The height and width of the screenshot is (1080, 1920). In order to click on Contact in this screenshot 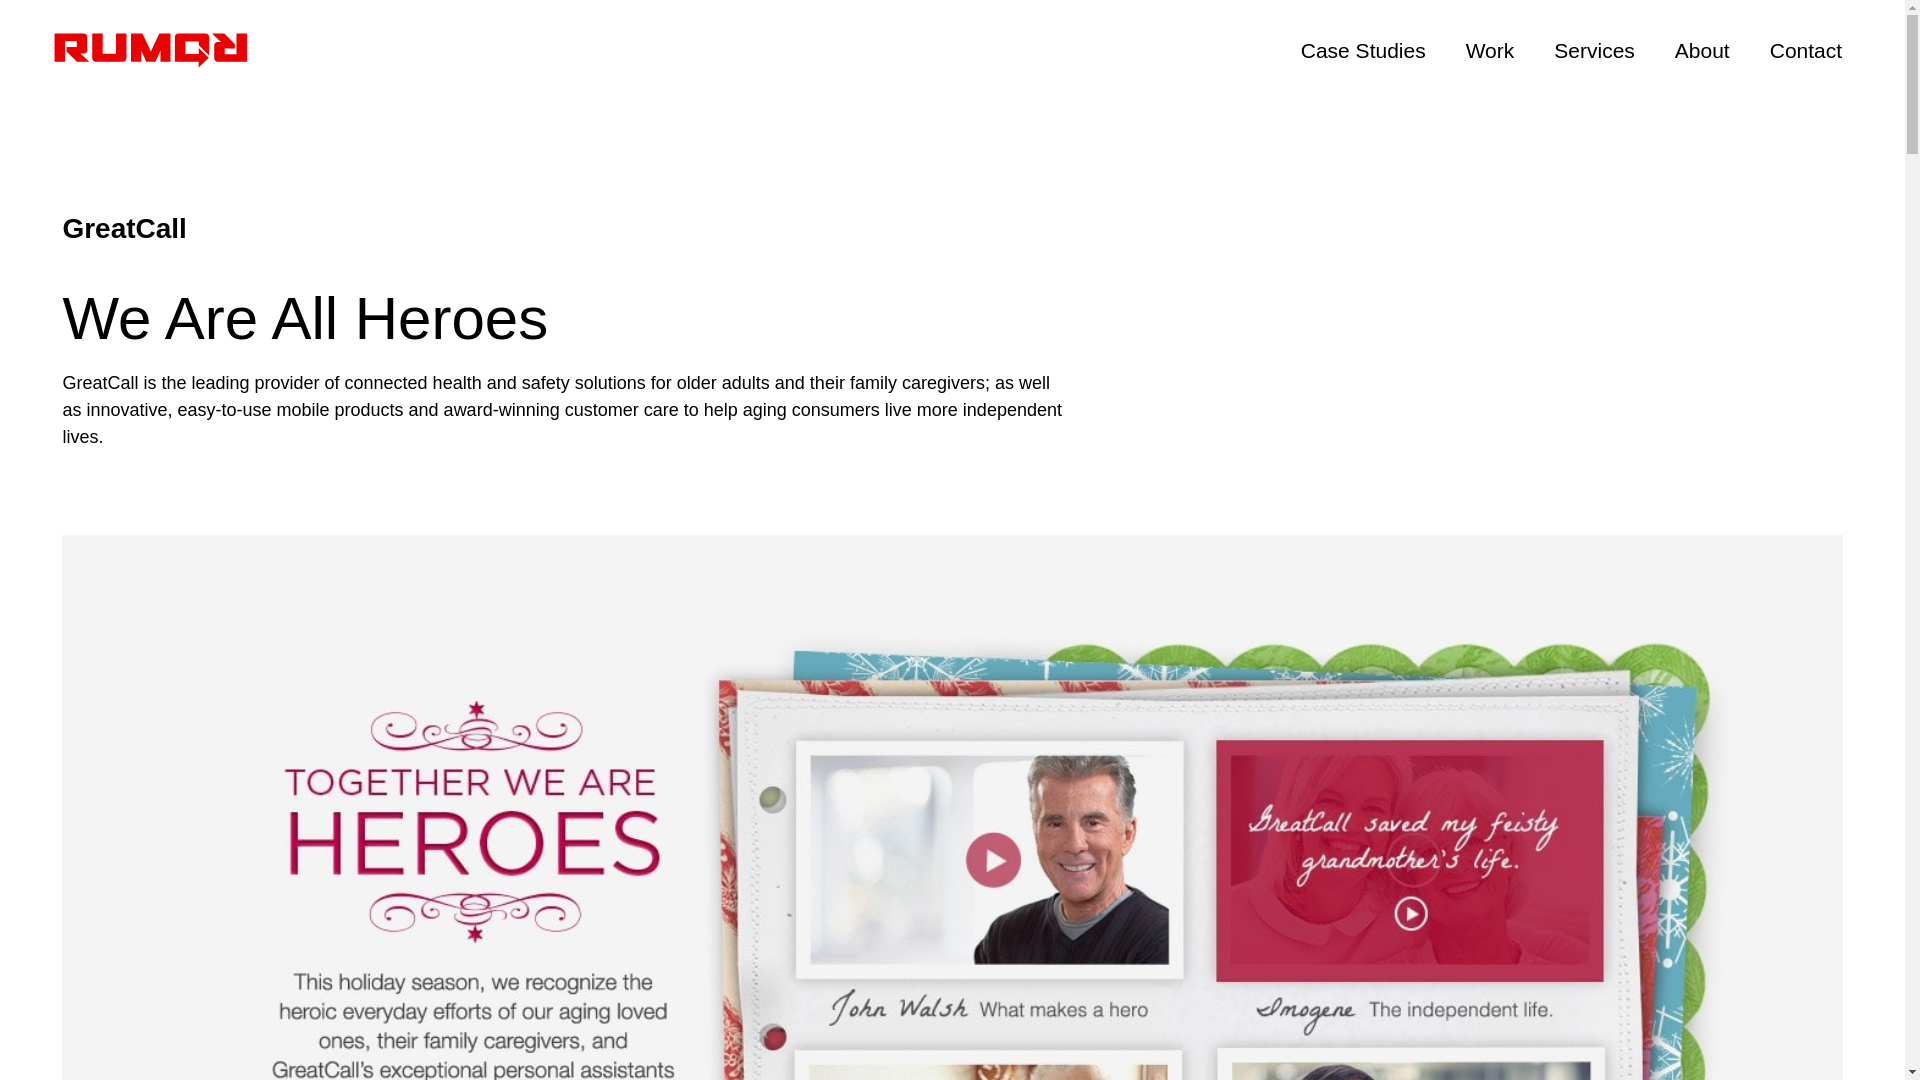, I will do `click(1806, 48)`.